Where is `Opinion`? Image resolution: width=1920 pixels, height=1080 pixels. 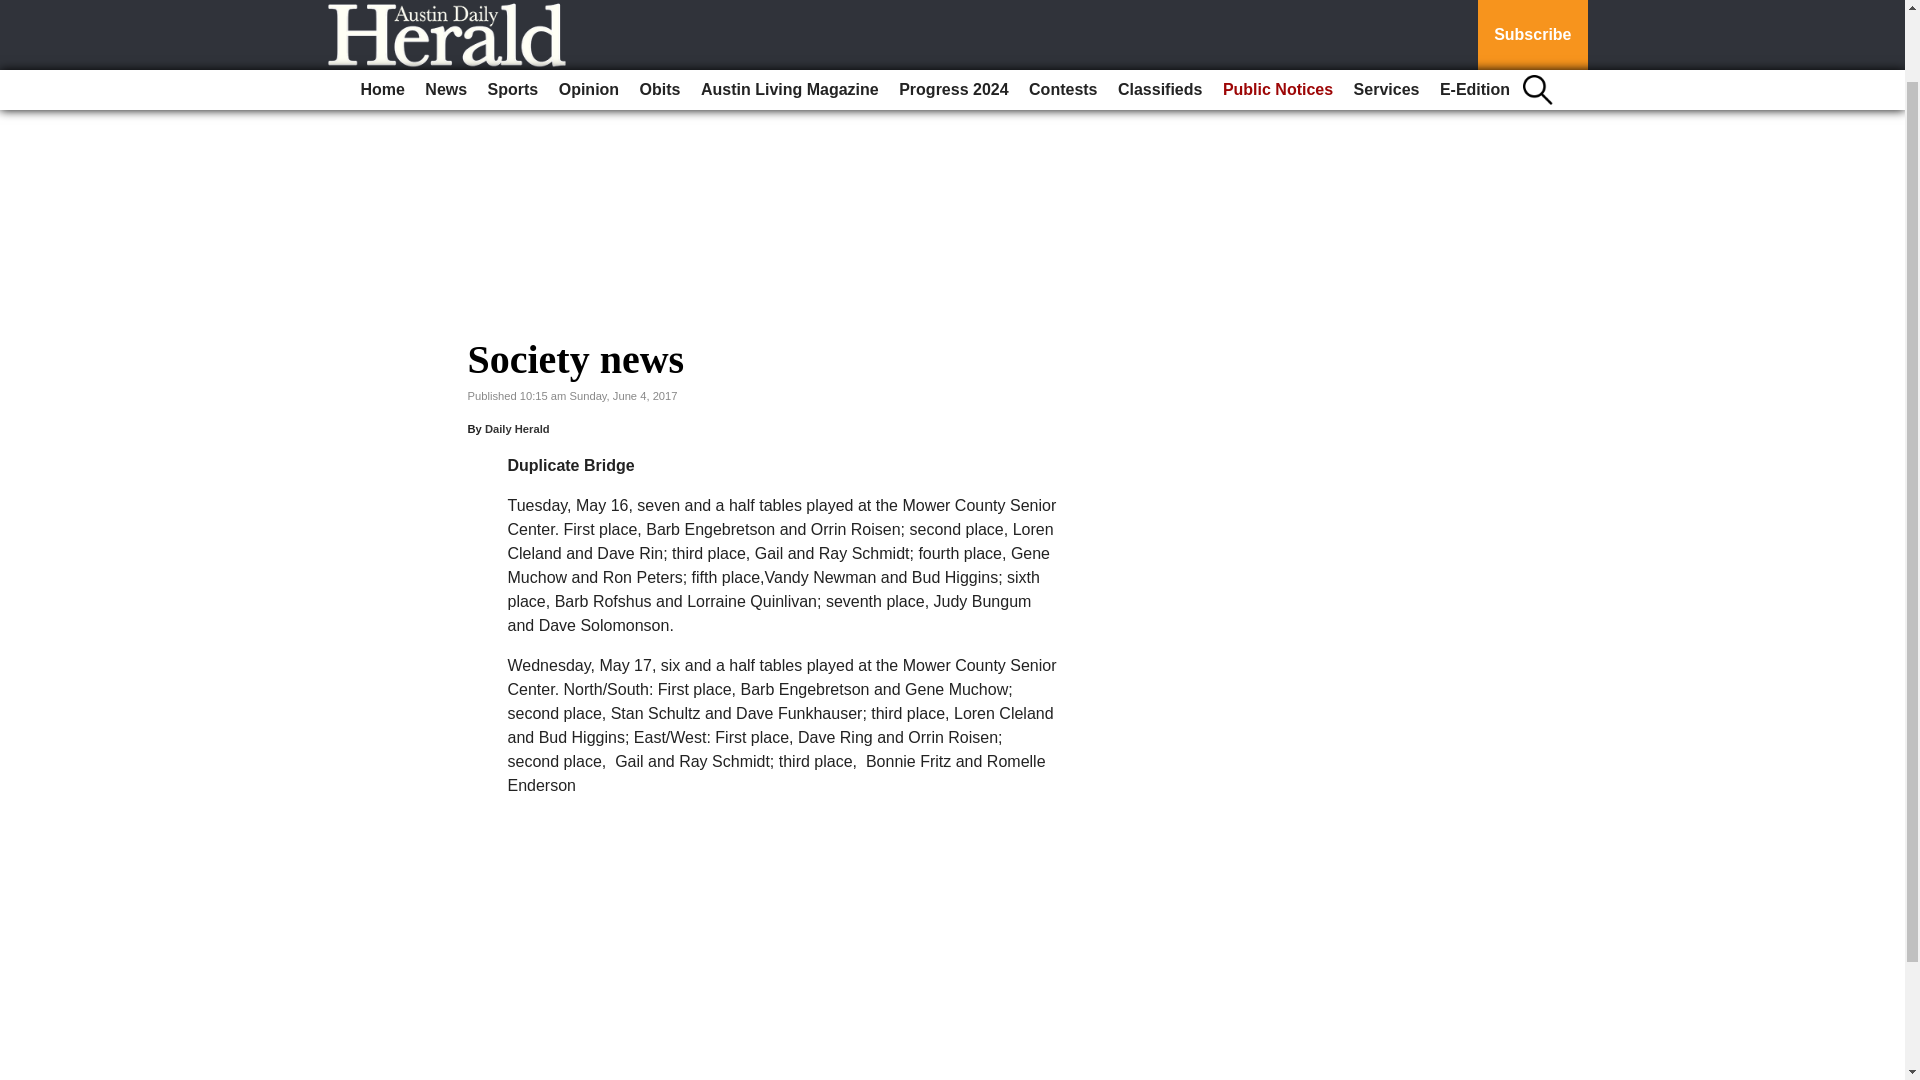 Opinion is located at coordinates (589, 14).